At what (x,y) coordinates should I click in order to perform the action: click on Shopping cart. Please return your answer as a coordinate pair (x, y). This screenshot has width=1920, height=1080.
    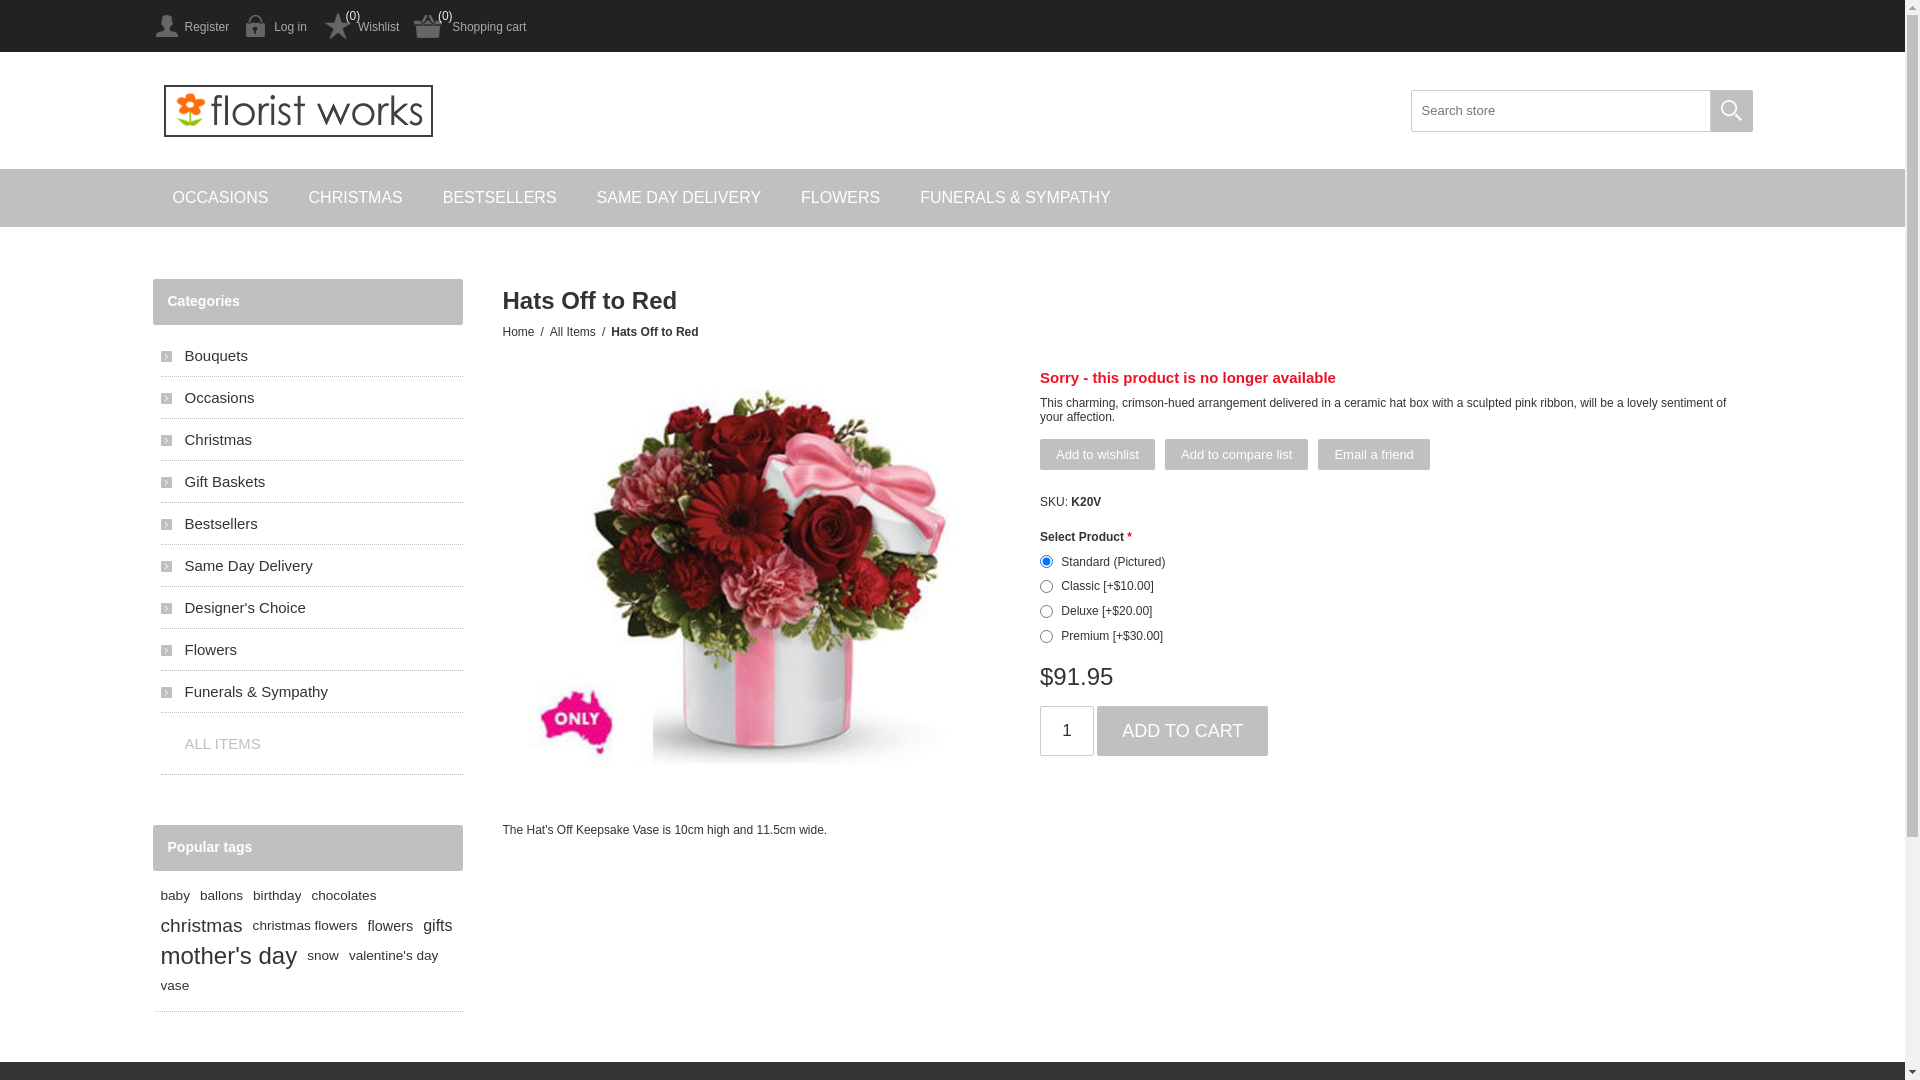
    Looking at the image, I should click on (470, 26).